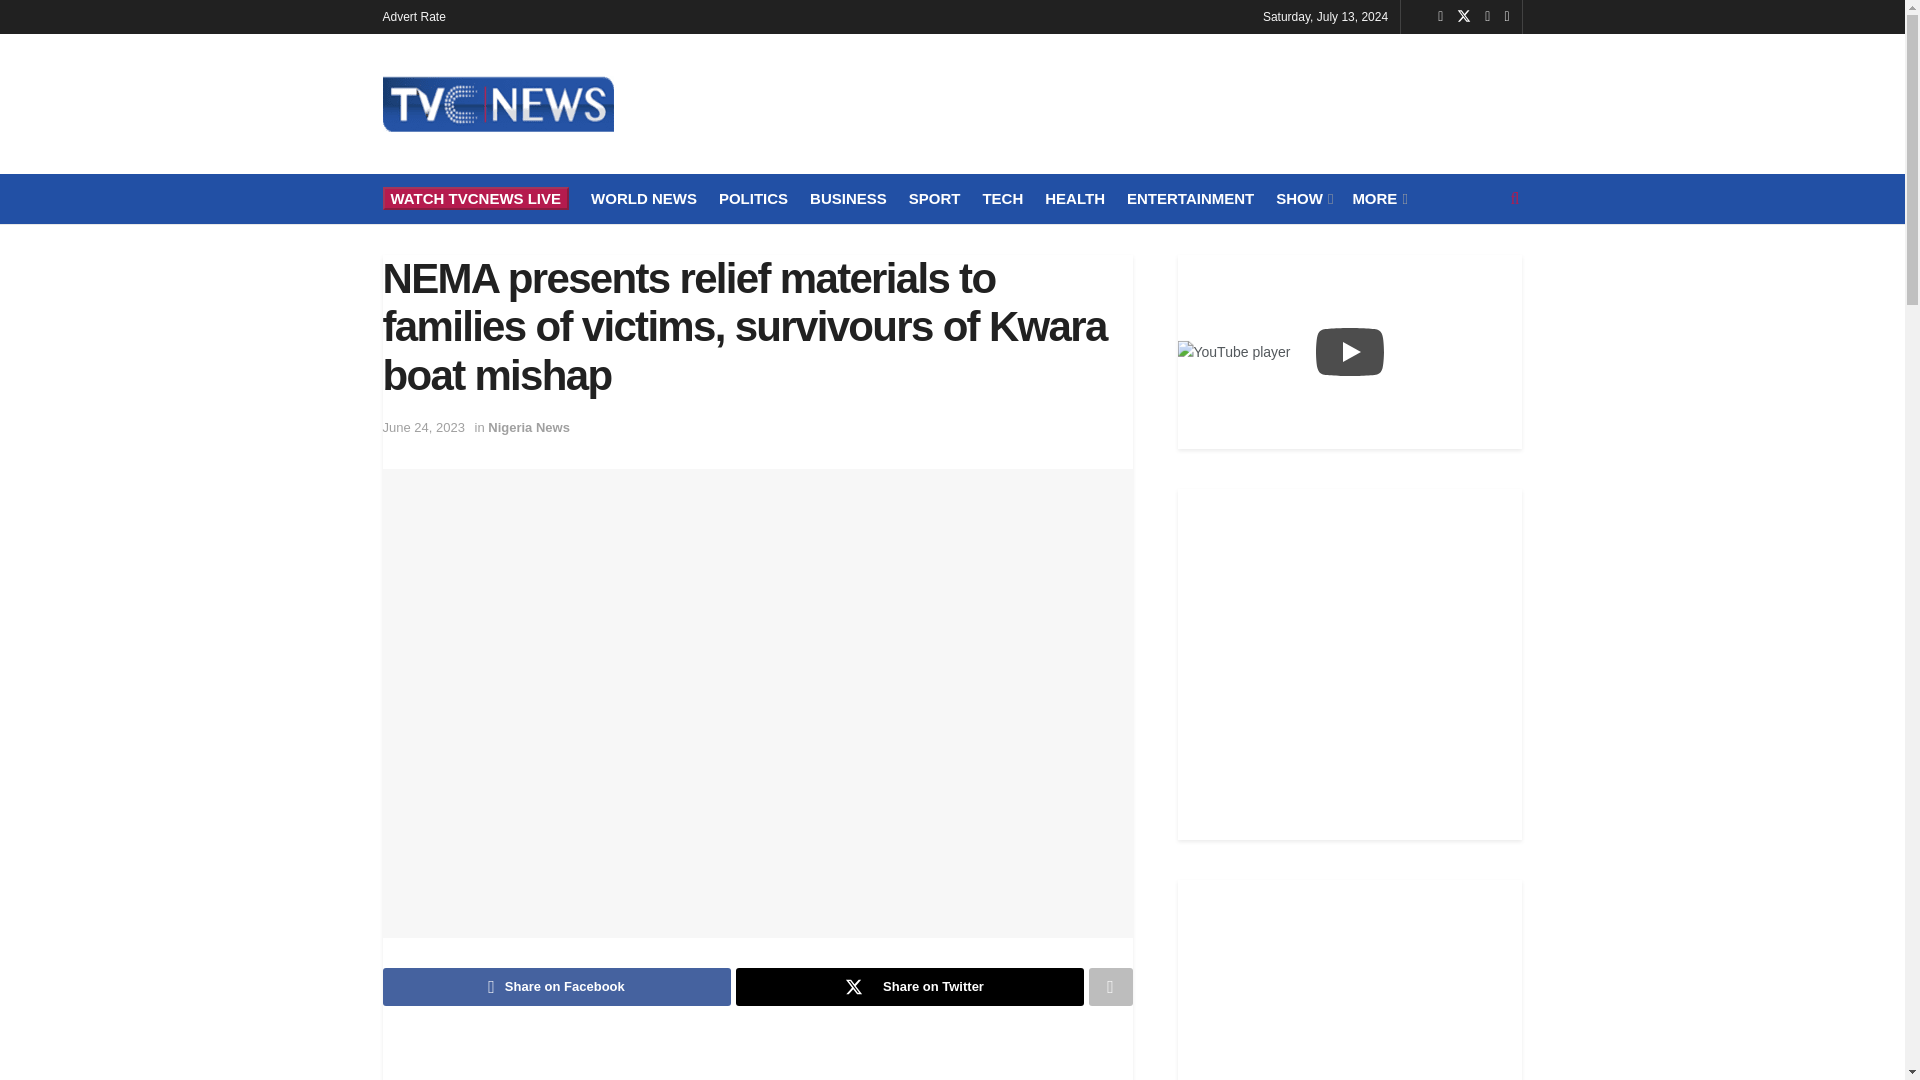 This screenshot has width=1920, height=1080. Describe the element at coordinates (644, 198) in the screenshot. I see `WORLD NEWS` at that location.